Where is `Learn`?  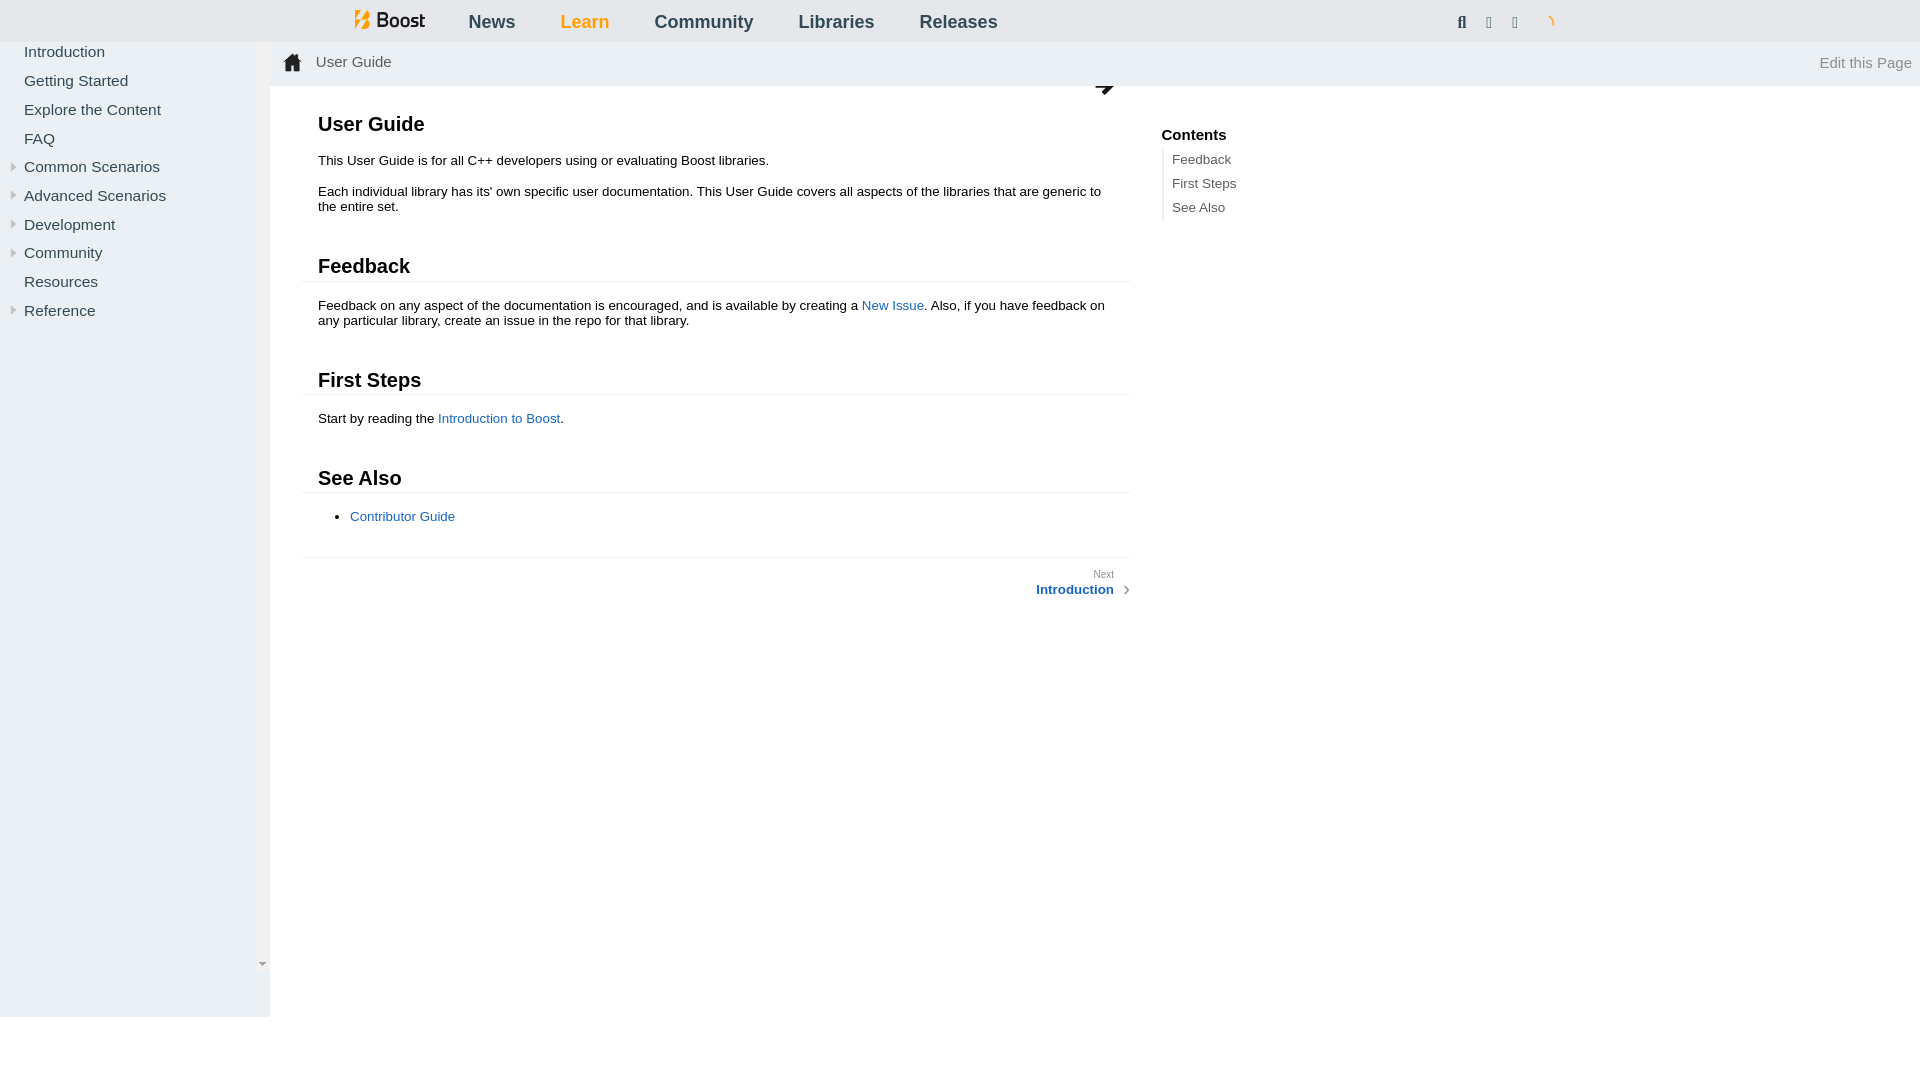
Learn is located at coordinates (584, 22).